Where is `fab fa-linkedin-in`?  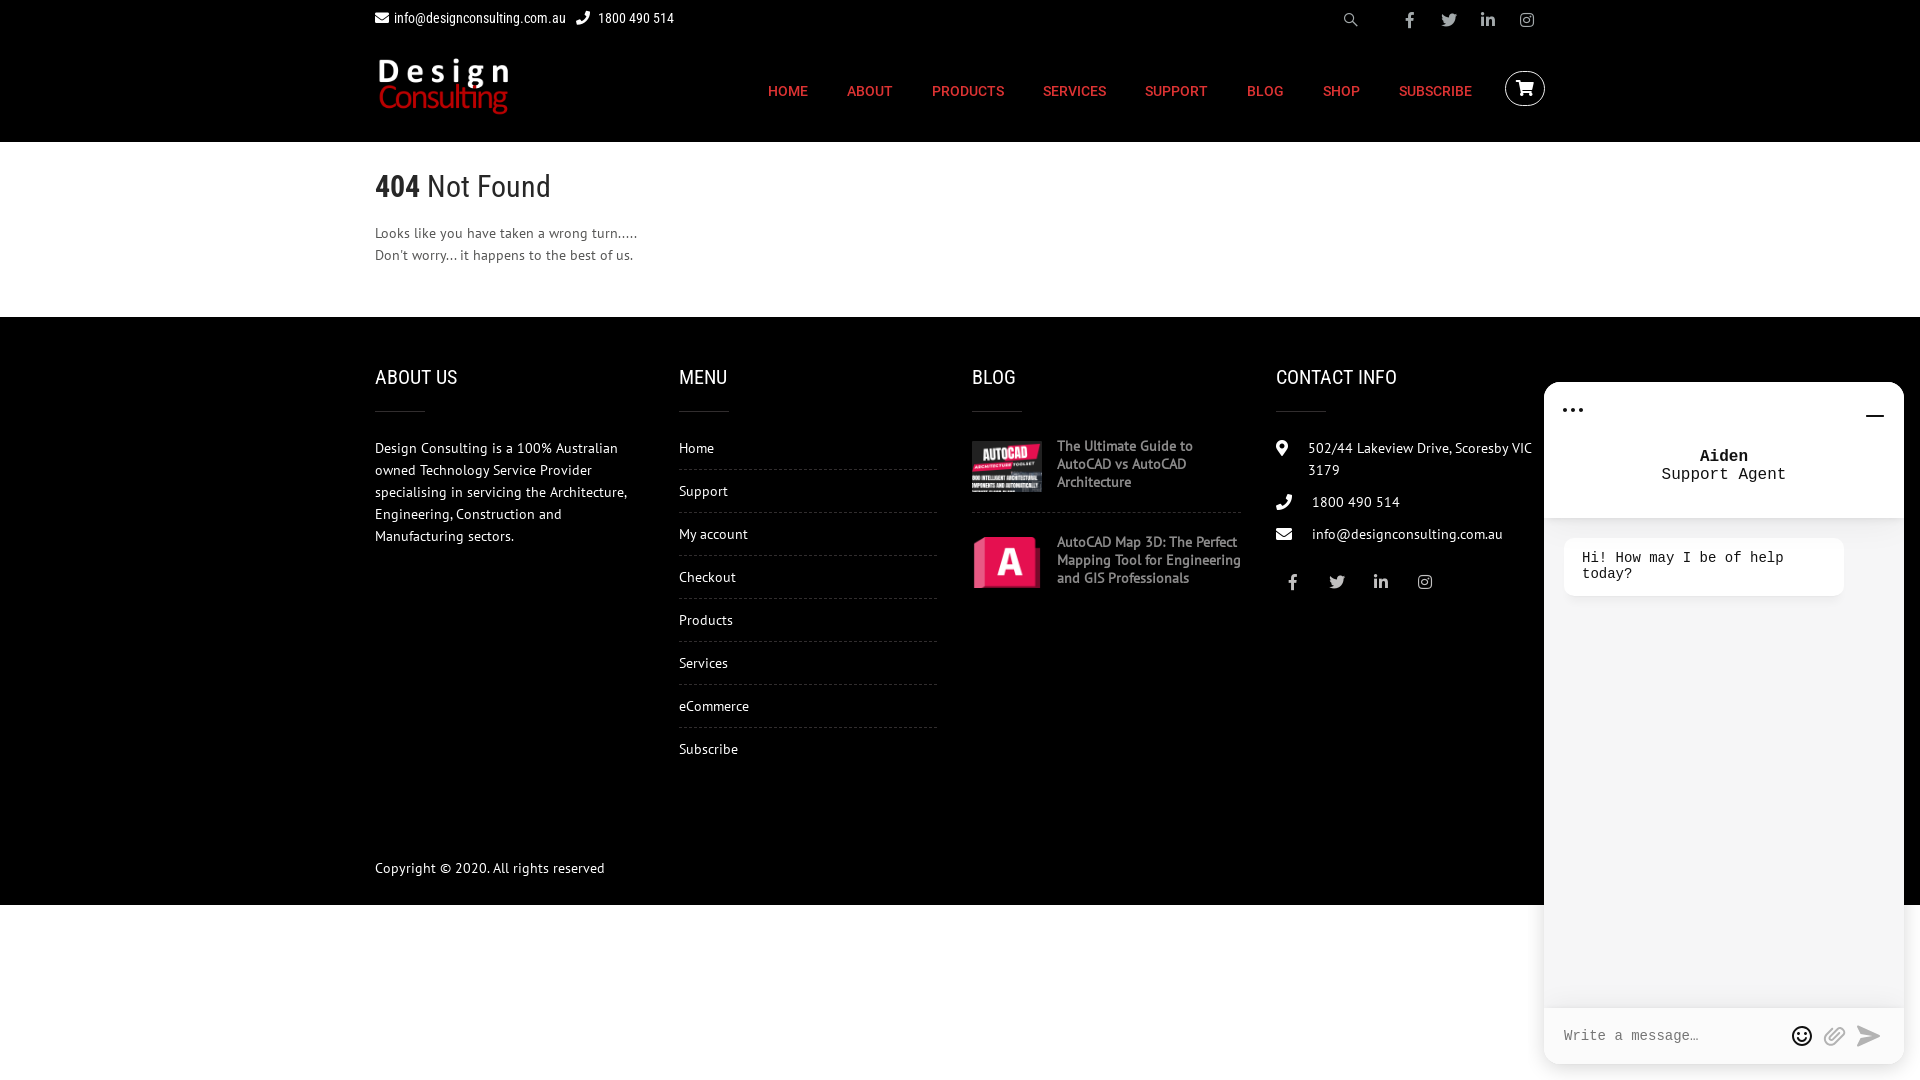 fab fa-linkedin-in is located at coordinates (1382, 582).